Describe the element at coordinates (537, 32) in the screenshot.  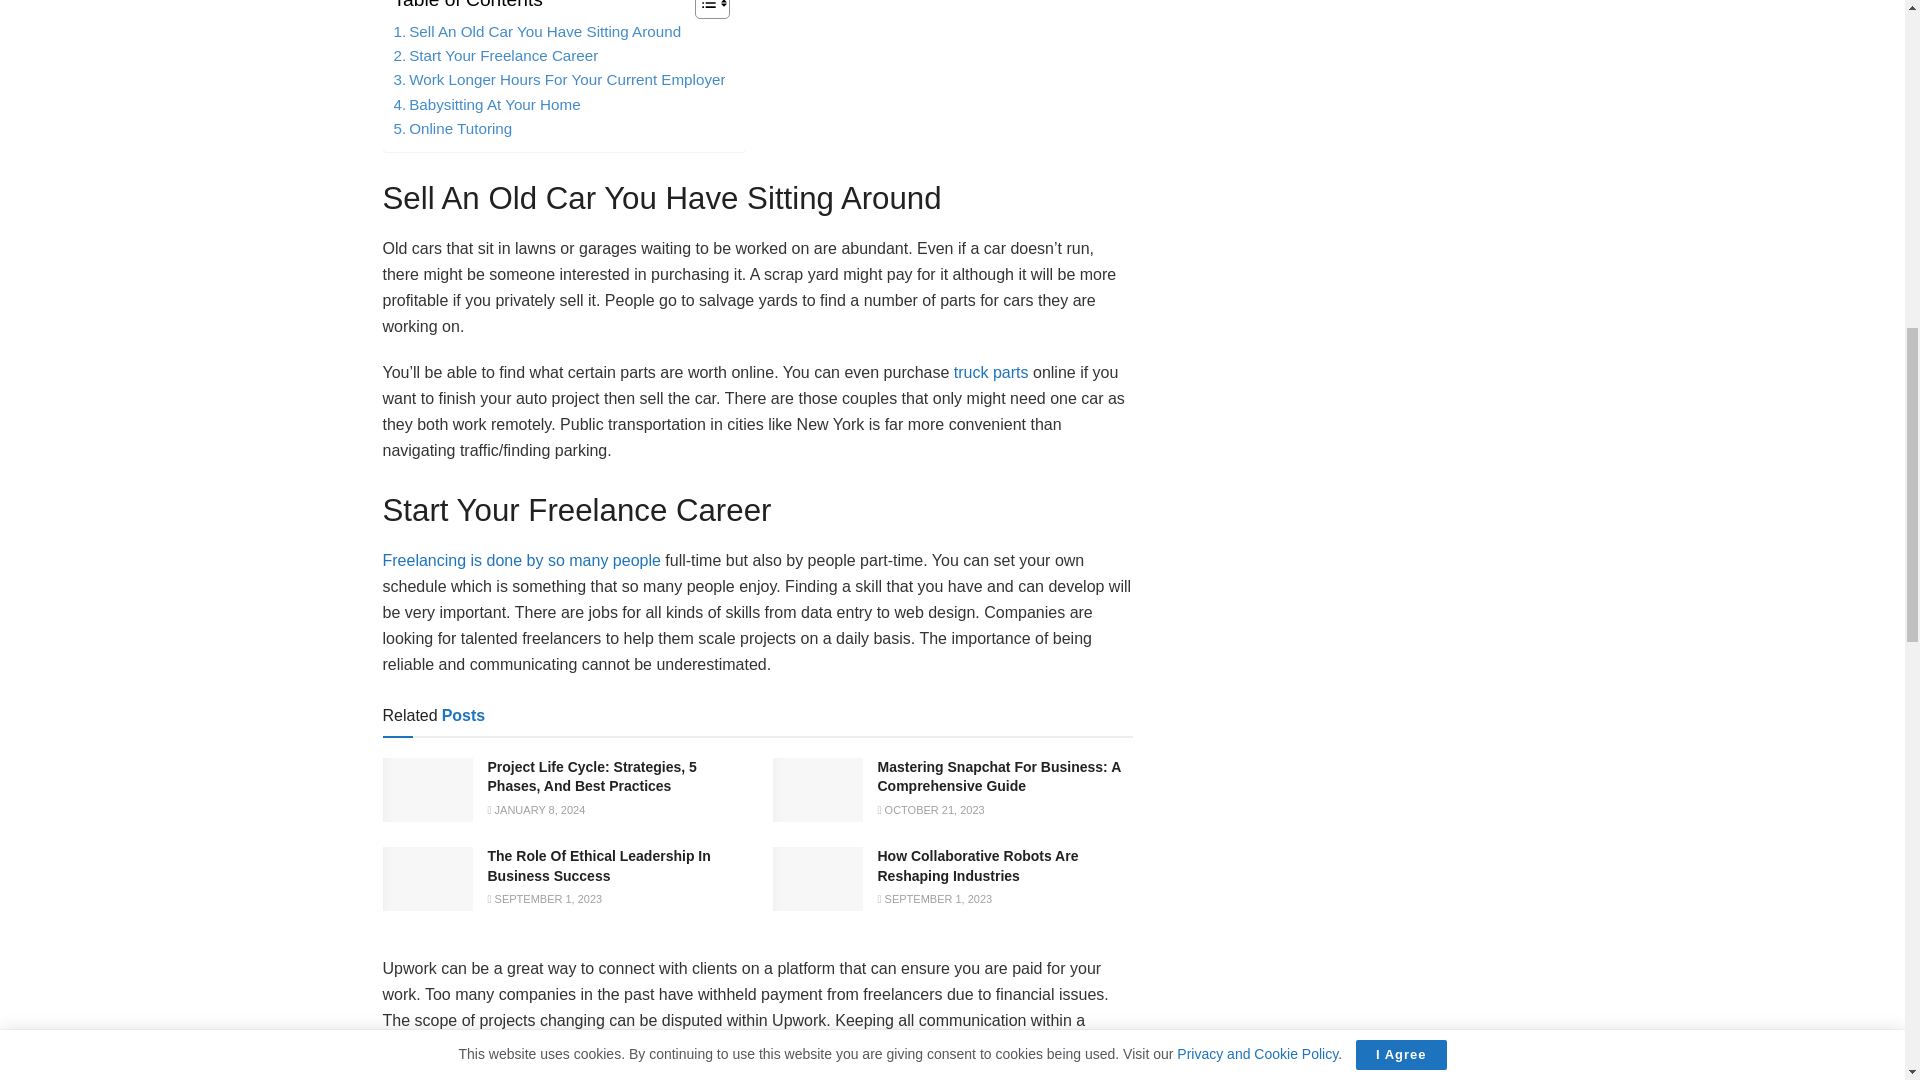
I see `Sell An Old Car You Have Sitting Around` at that location.